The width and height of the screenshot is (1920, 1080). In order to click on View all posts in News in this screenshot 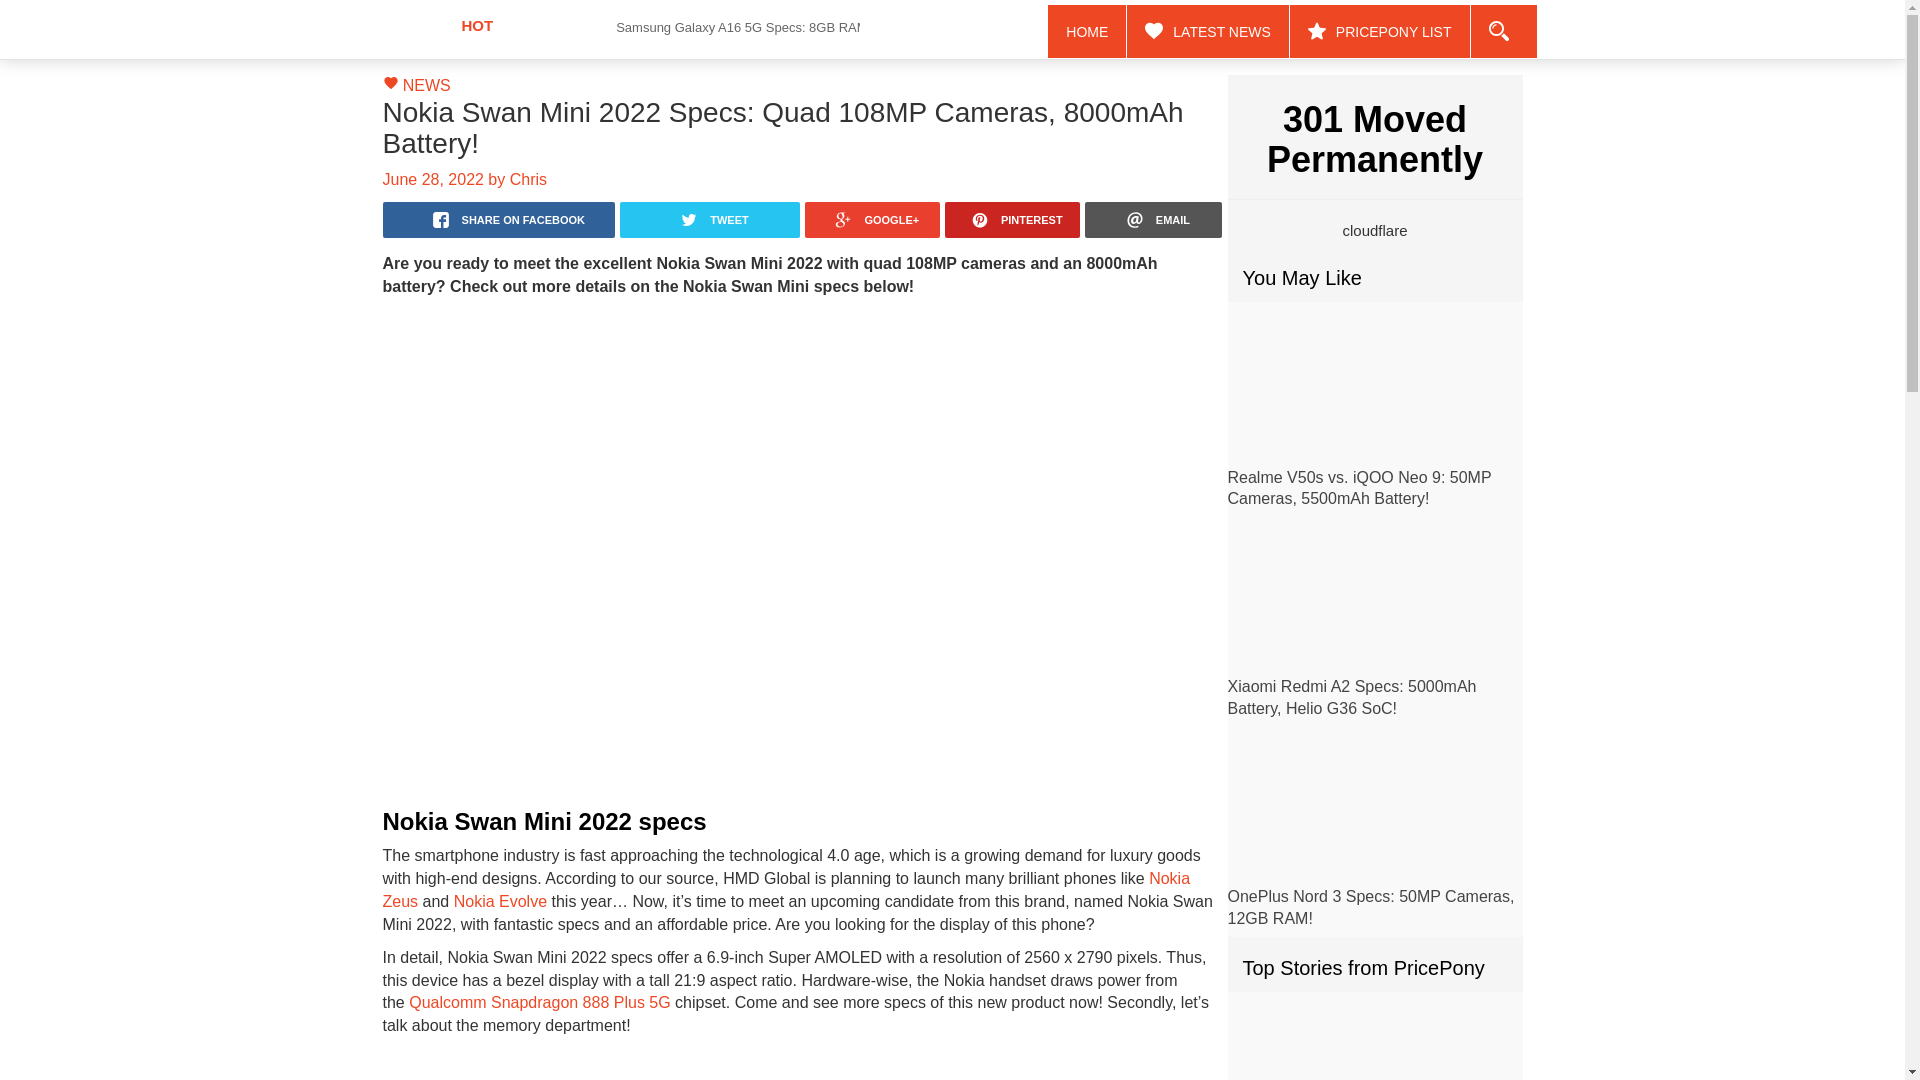, I will do `click(427, 84)`.